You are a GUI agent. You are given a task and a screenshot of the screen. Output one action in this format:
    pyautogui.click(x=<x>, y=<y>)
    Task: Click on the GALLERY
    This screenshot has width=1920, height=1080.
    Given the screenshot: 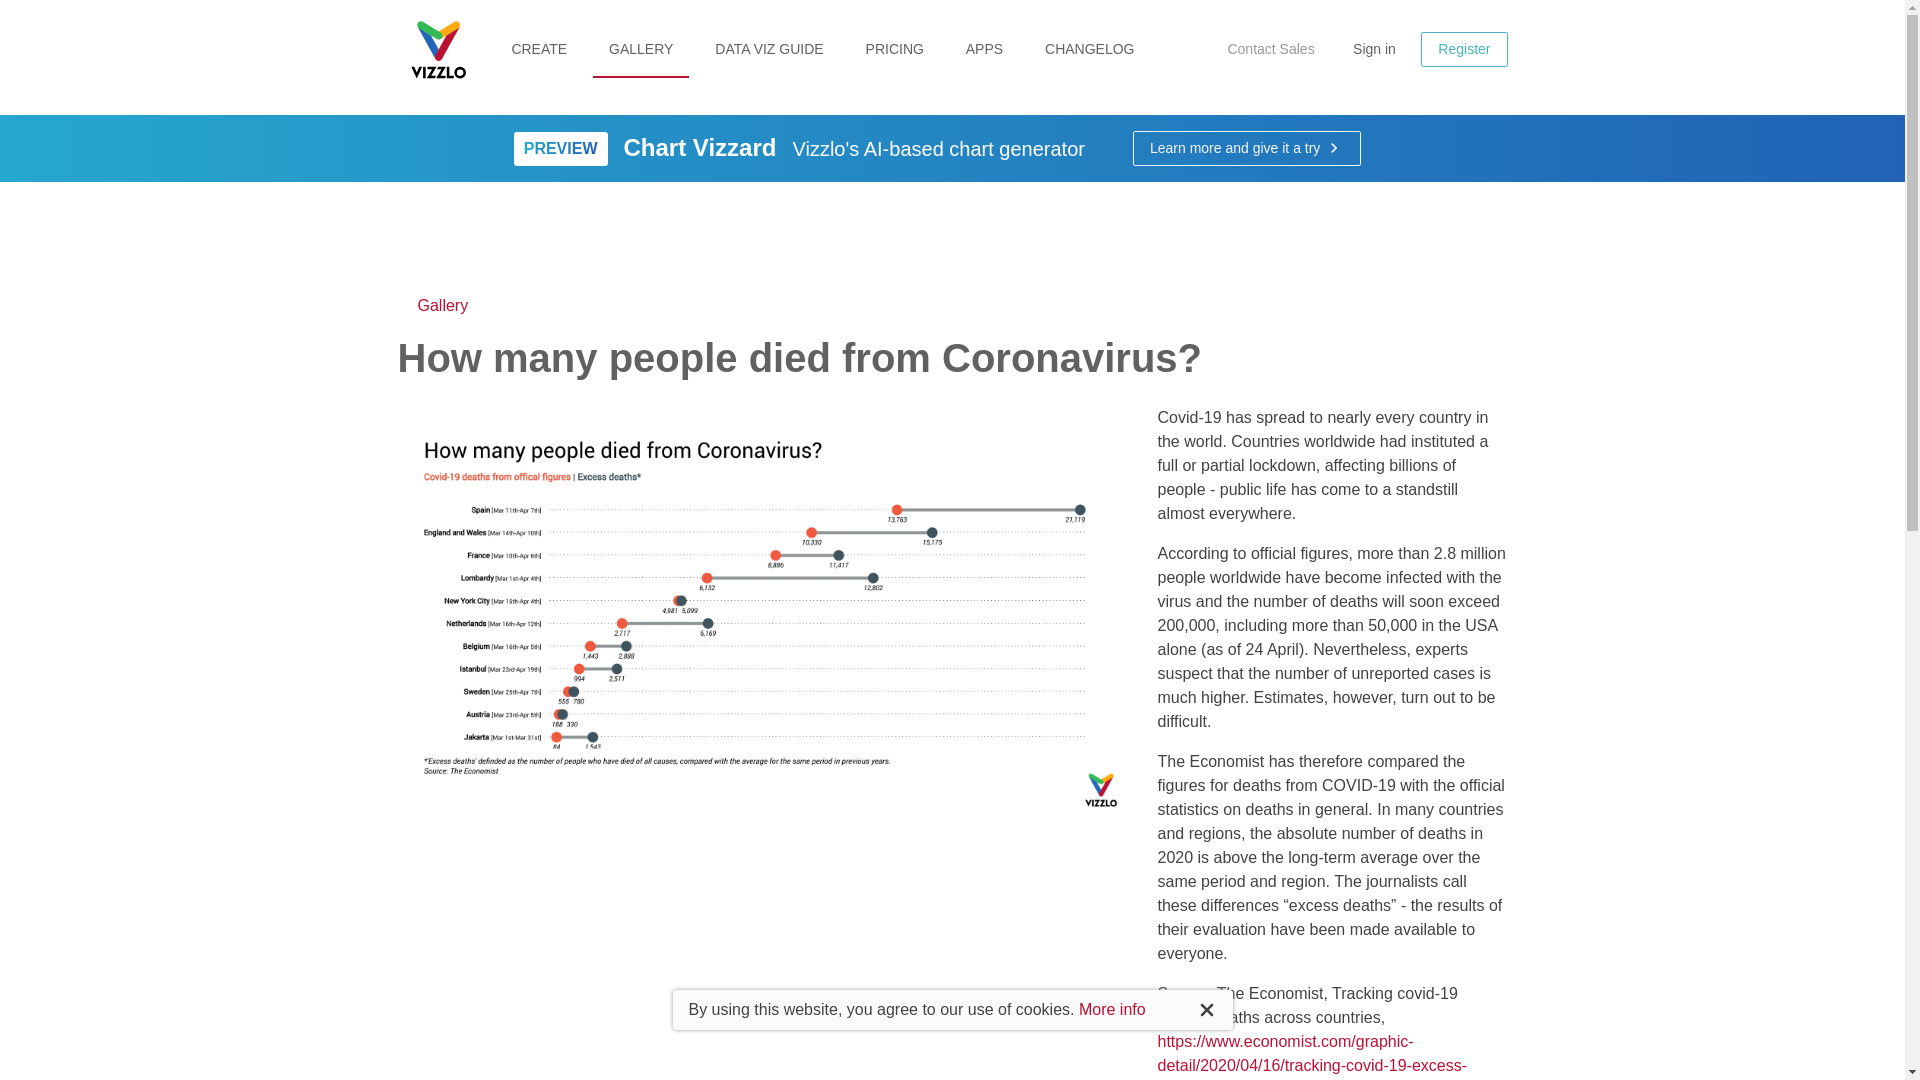 What is the action you would take?
    pyautogui.click(x=641, y=50)
    